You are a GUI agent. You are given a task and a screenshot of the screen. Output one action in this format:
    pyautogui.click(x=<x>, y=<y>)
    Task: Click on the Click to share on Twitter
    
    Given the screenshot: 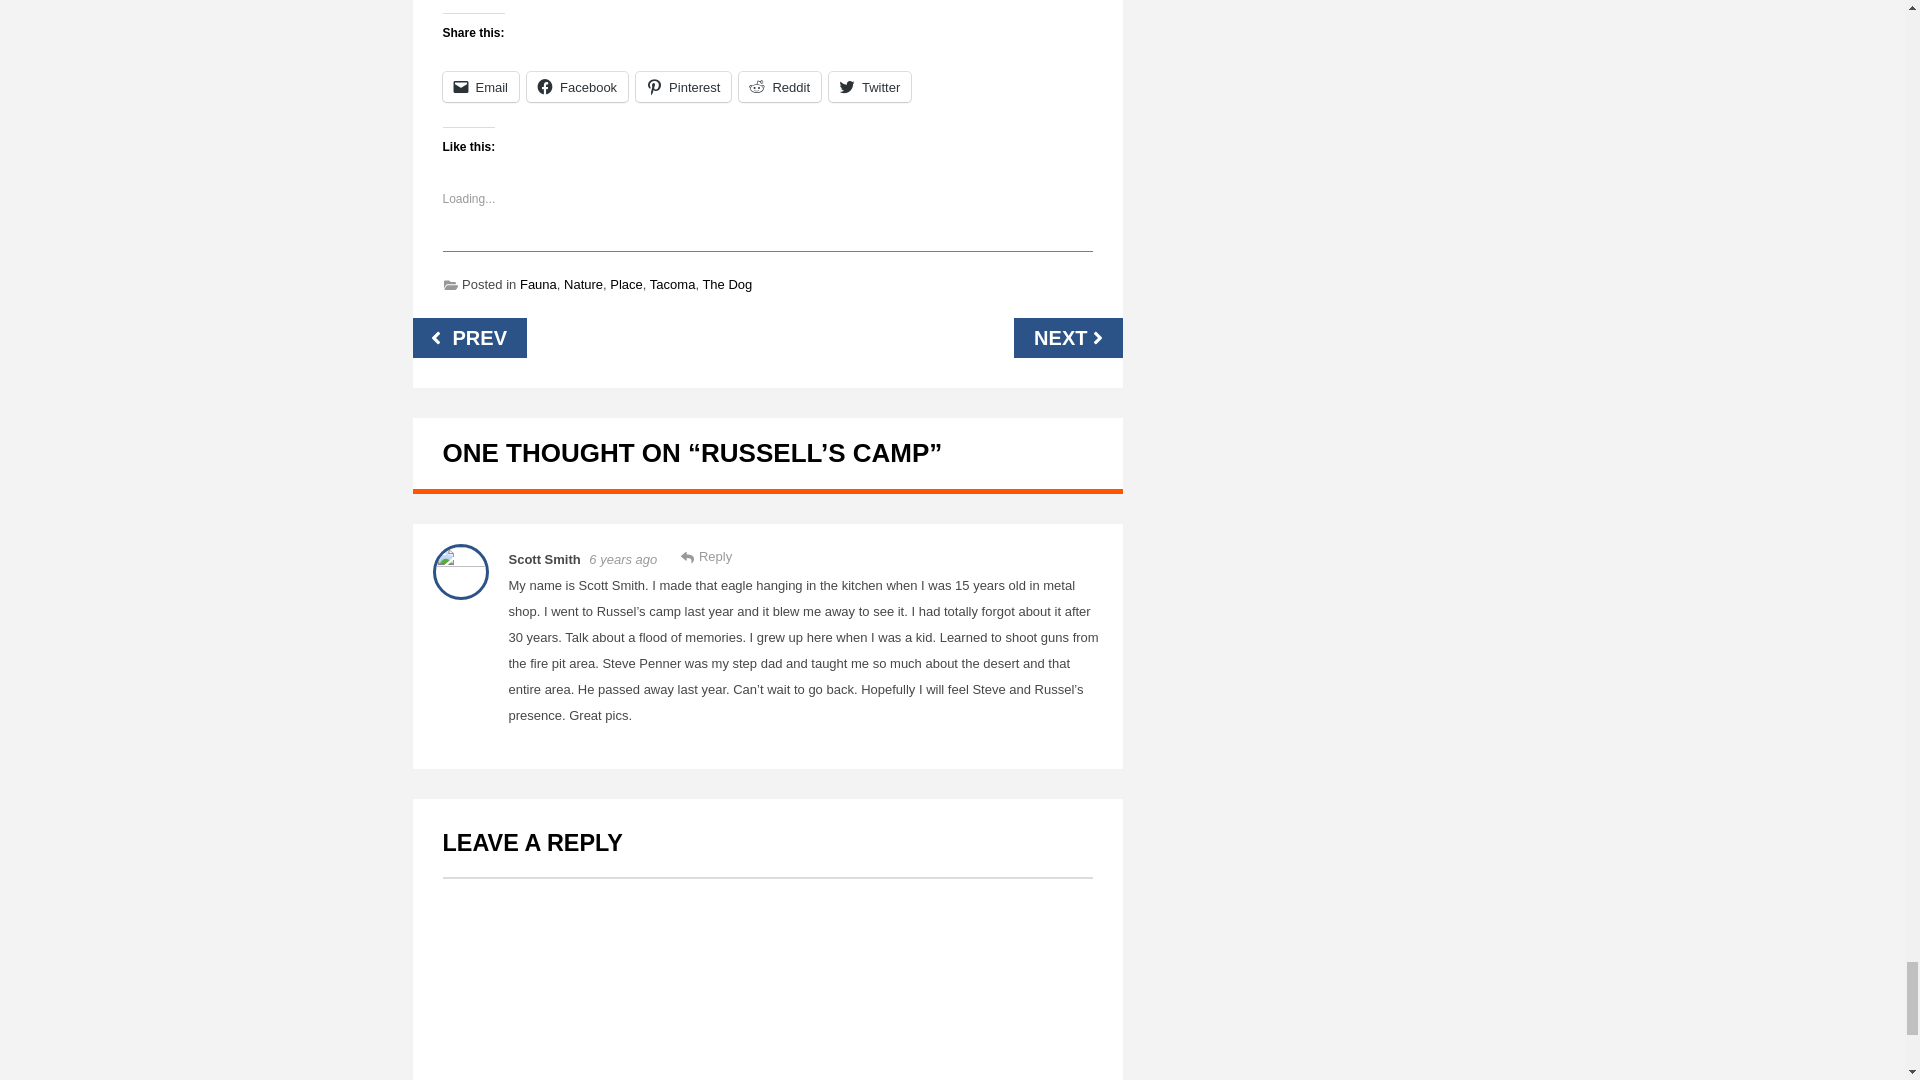 What is the action you would take?
    pyautogui.click(x=870, y=86)
    